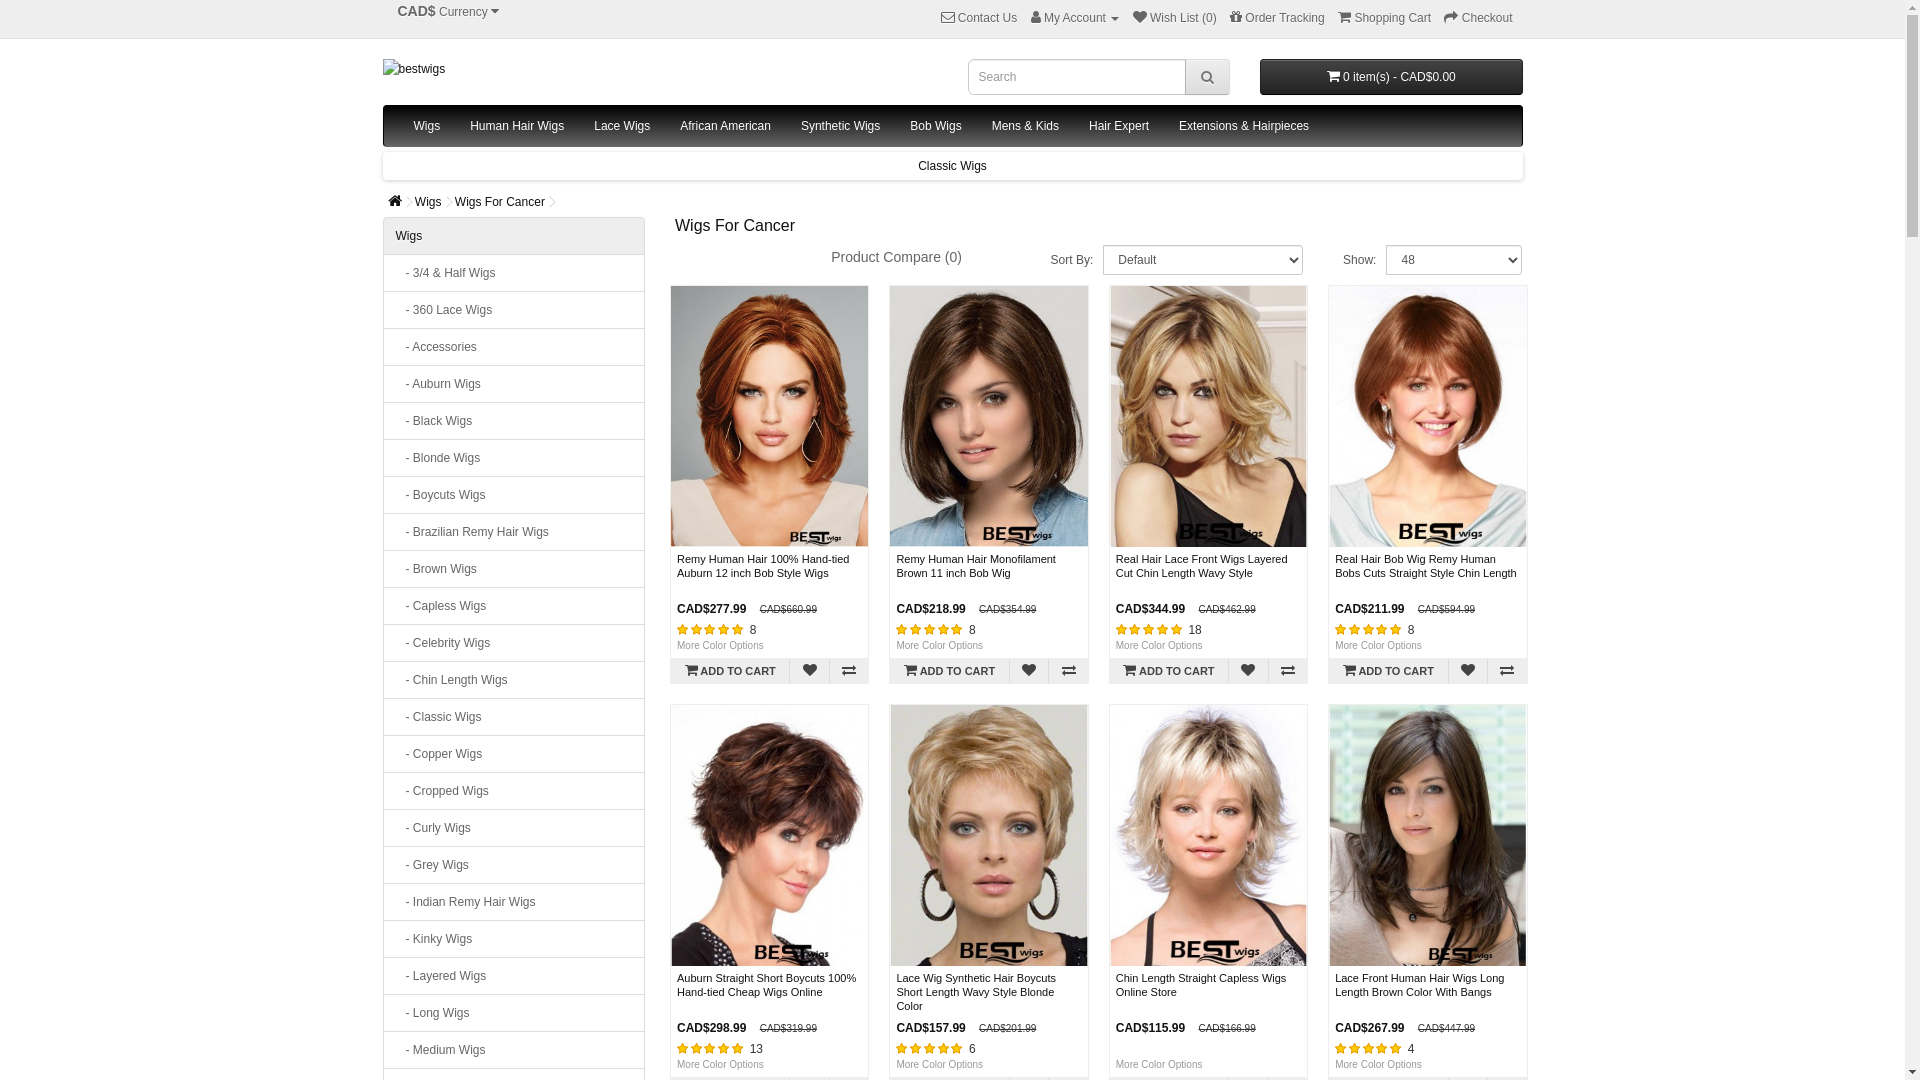  Describe the element at coordinates (514, 532) in the screenshot. I see `   - Brazilian Remy Hair Wigs` at that location.